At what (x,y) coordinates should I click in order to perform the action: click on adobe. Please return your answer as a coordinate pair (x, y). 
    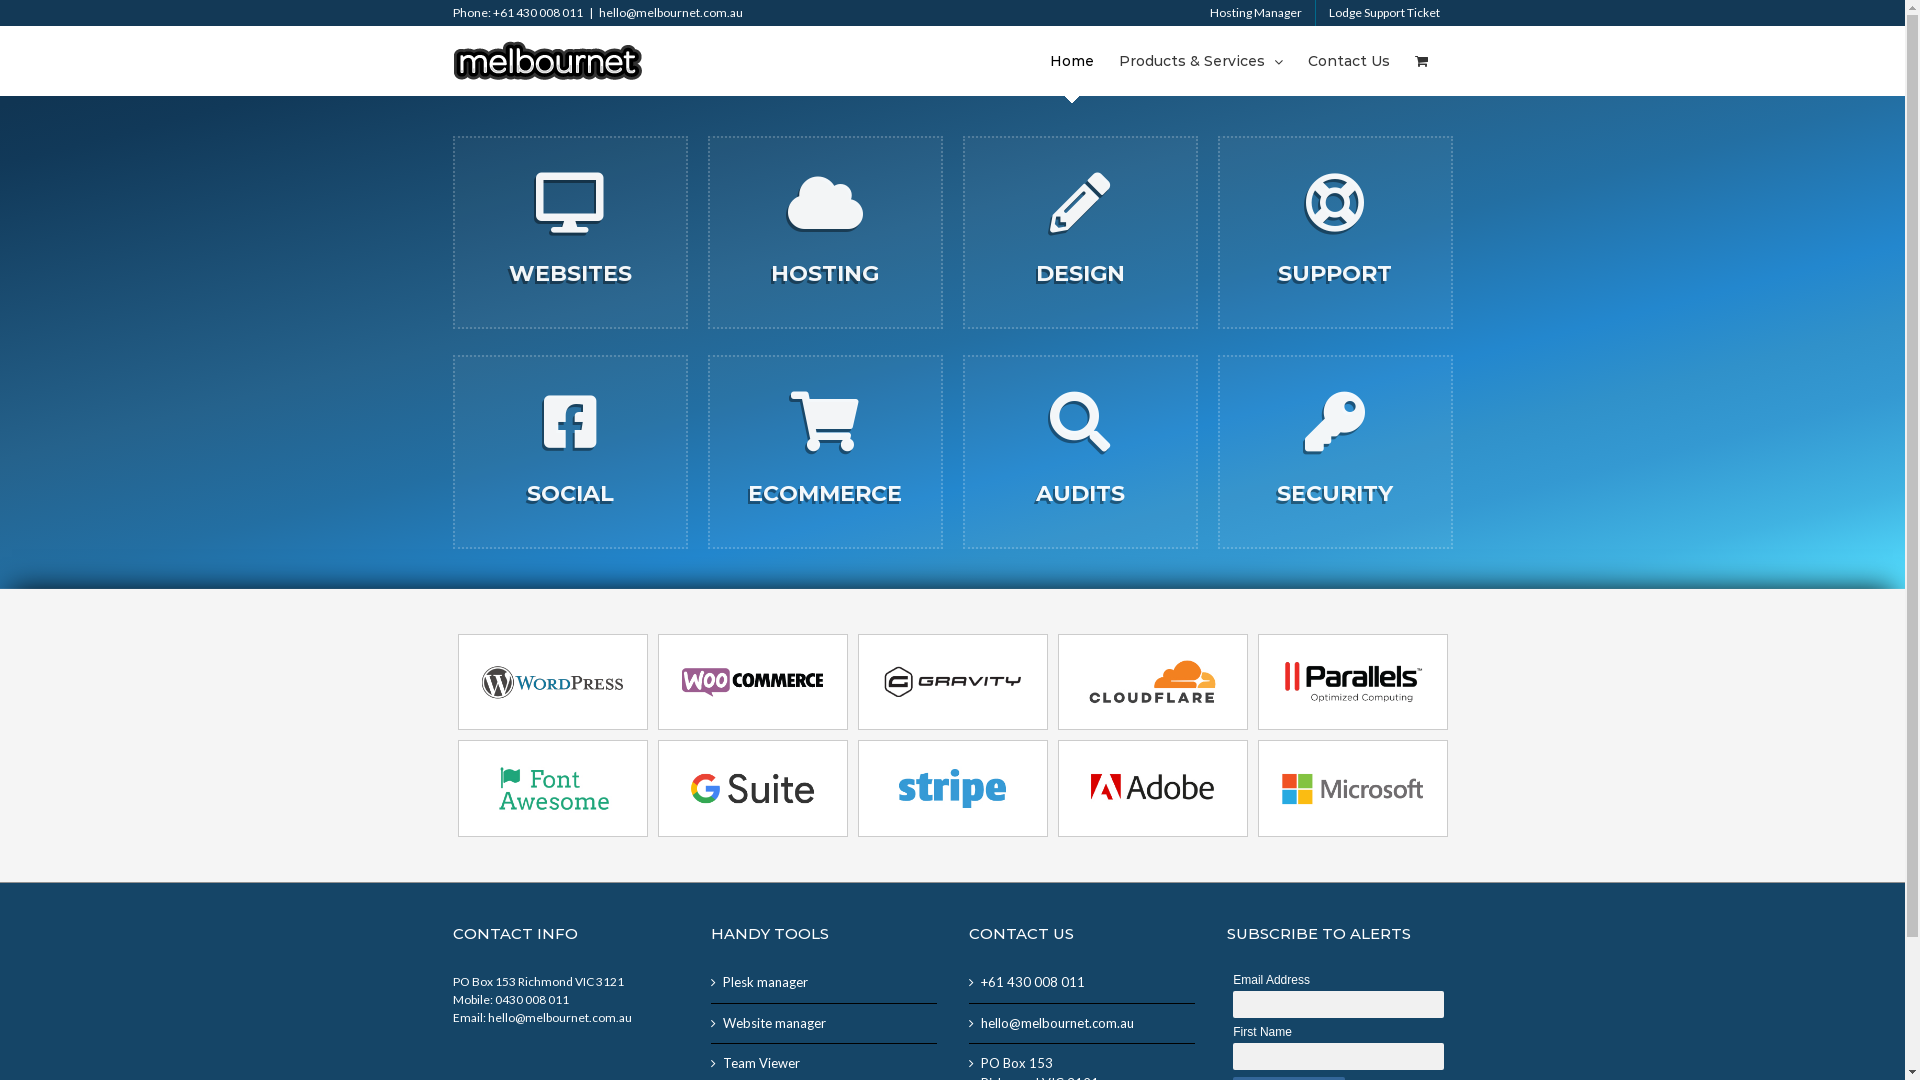
    Looking at the image, I should click on (1153, 788).